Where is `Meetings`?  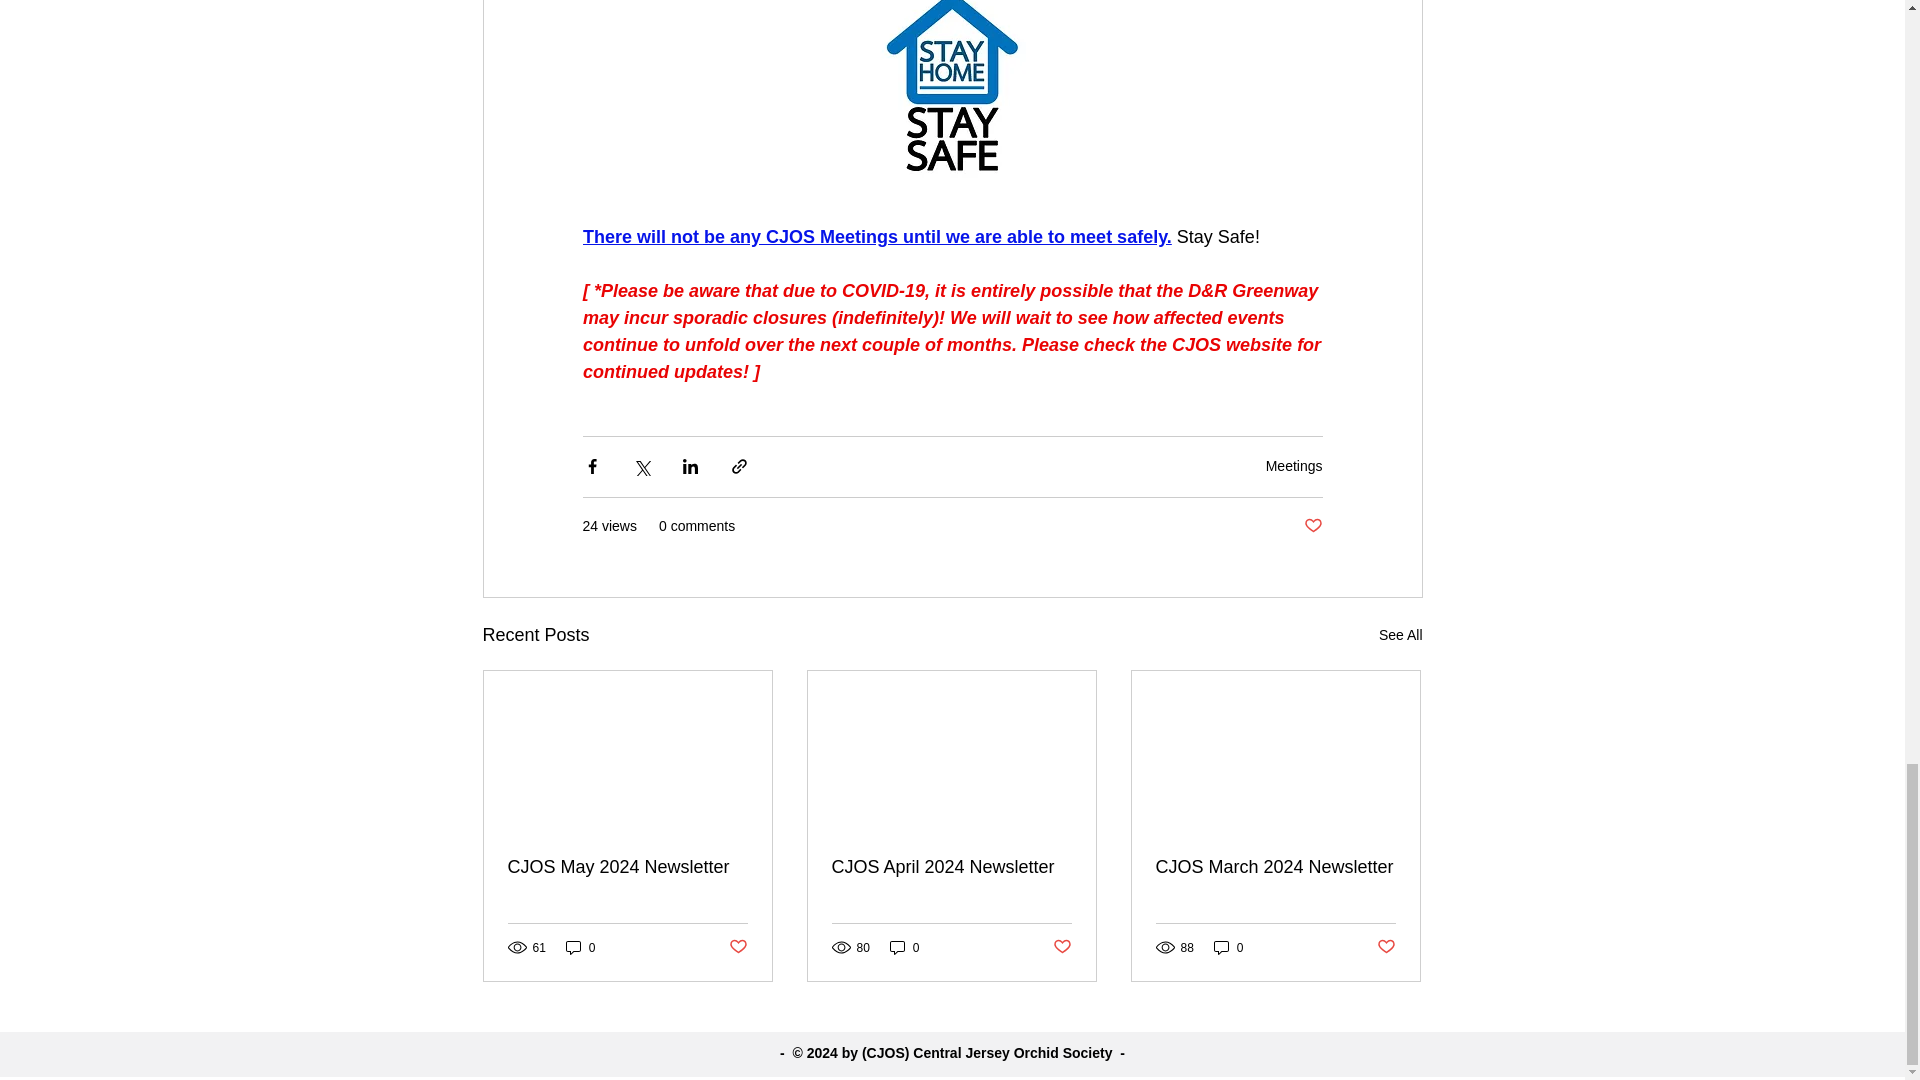 Meetings is located at coordinates (1294, 466).